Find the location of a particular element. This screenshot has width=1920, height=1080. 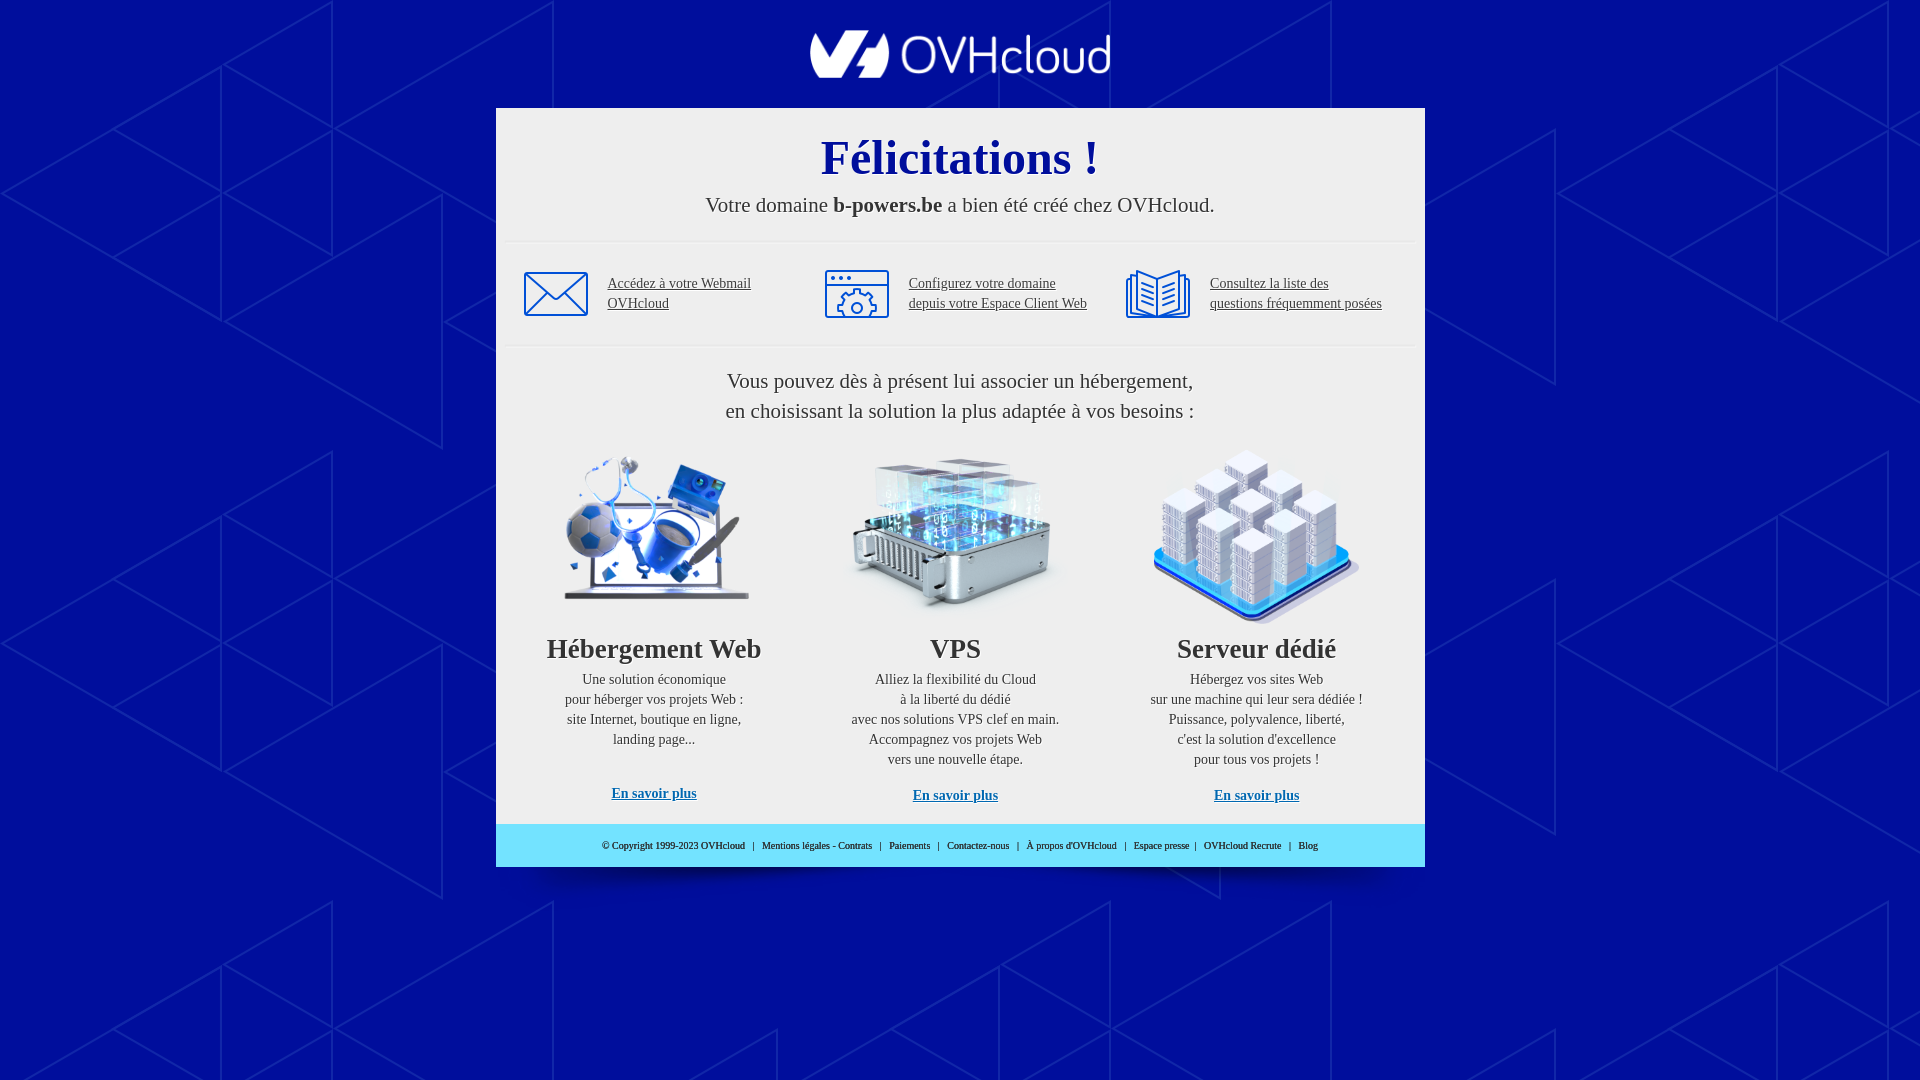

OVHcloud Recrute is located at coordinates (1242, 846).